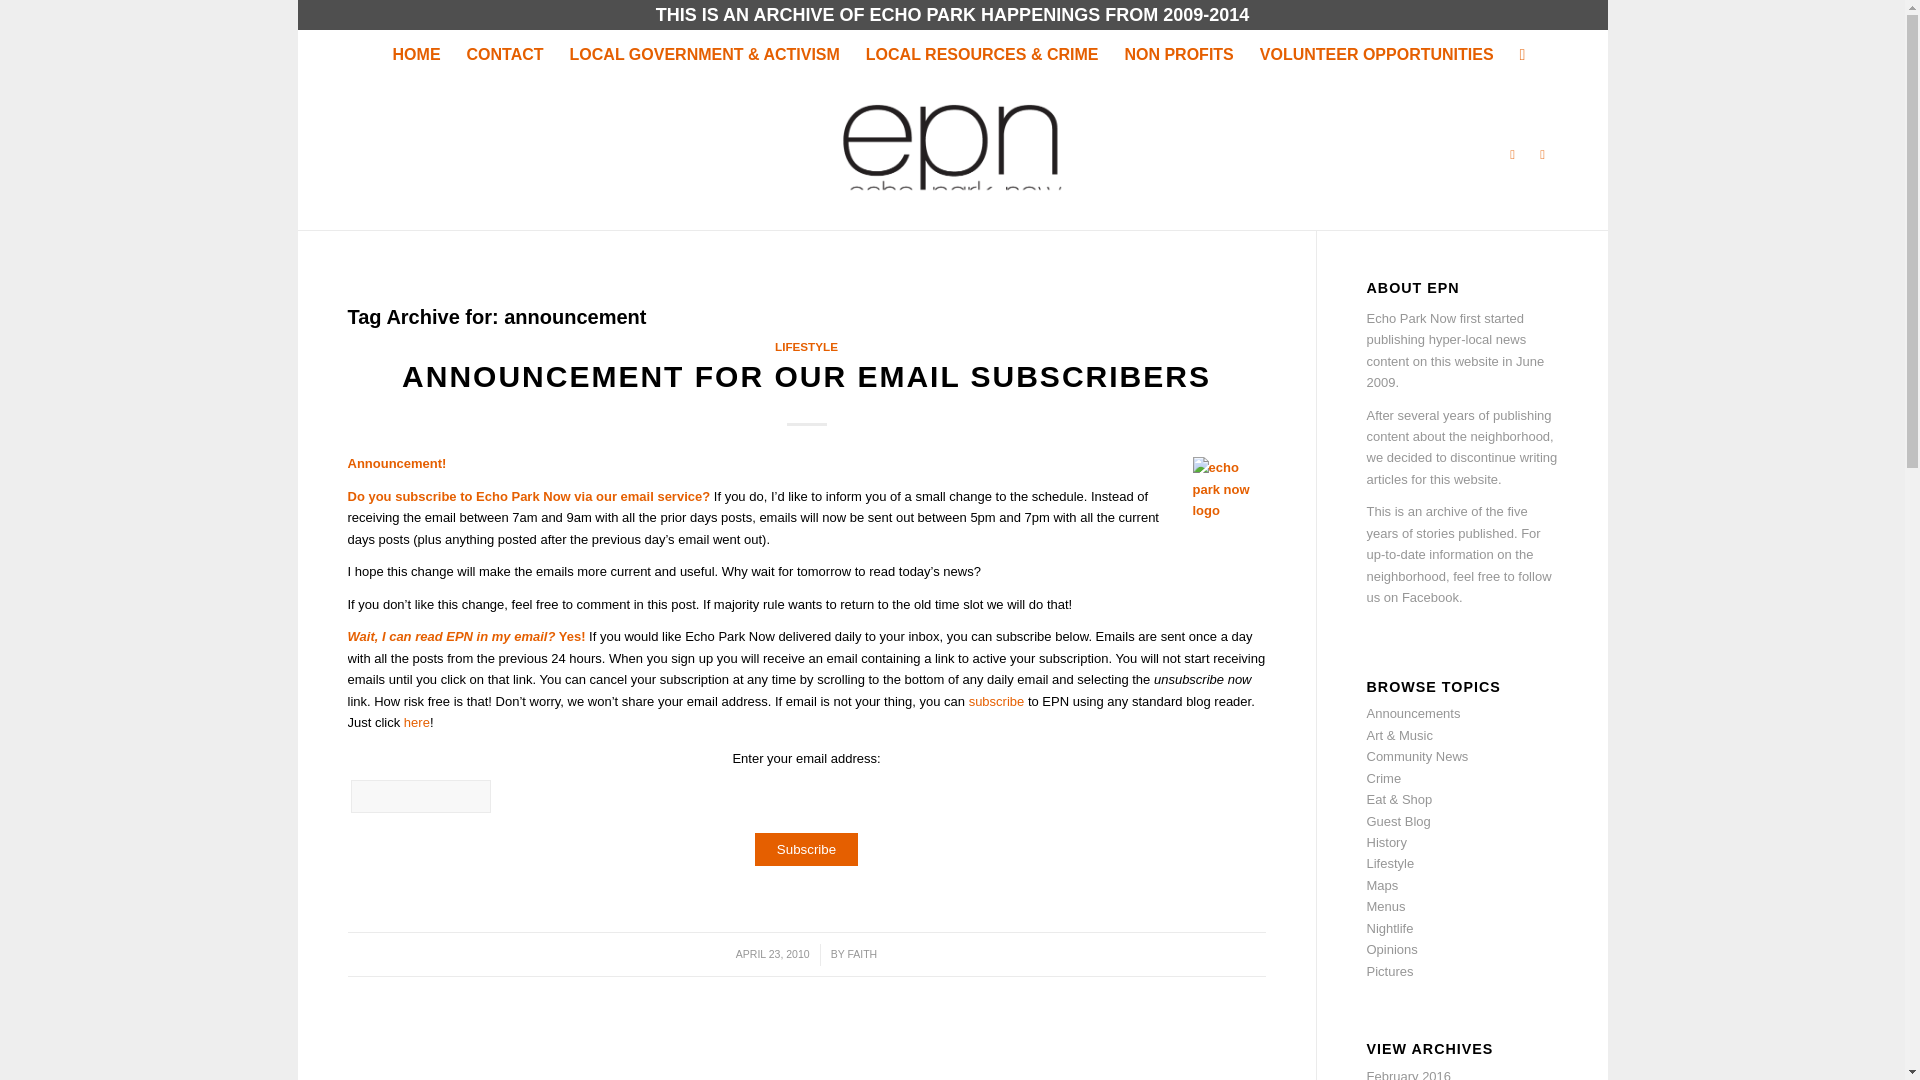 The image size is (1920, 1080). Describe the element at coordinates (806, 376) in the screenshot. I see `ANNOUNCEMENT FOR OUR EMAIL SUBSCRIBERS` at that location.